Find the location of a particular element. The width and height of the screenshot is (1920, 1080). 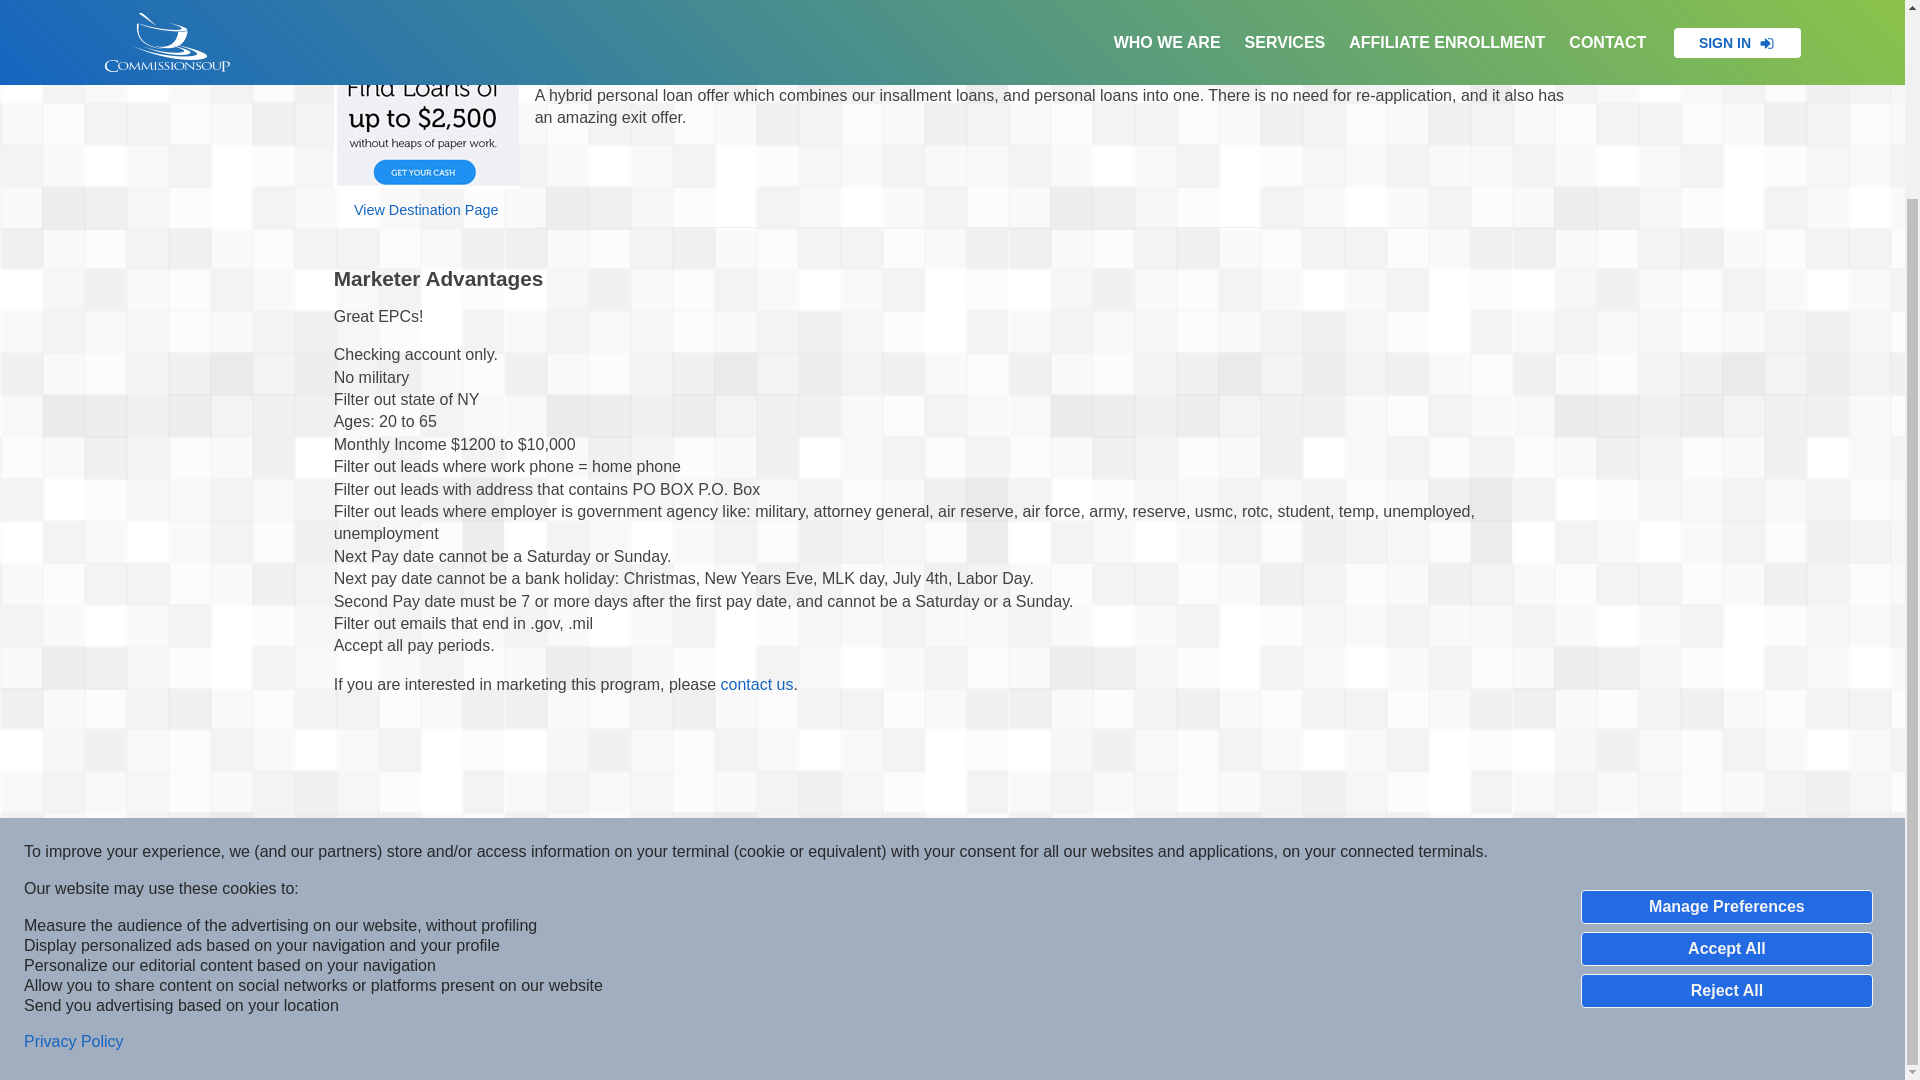

Follow us on Facebook is located at coordinates (952, 1032).